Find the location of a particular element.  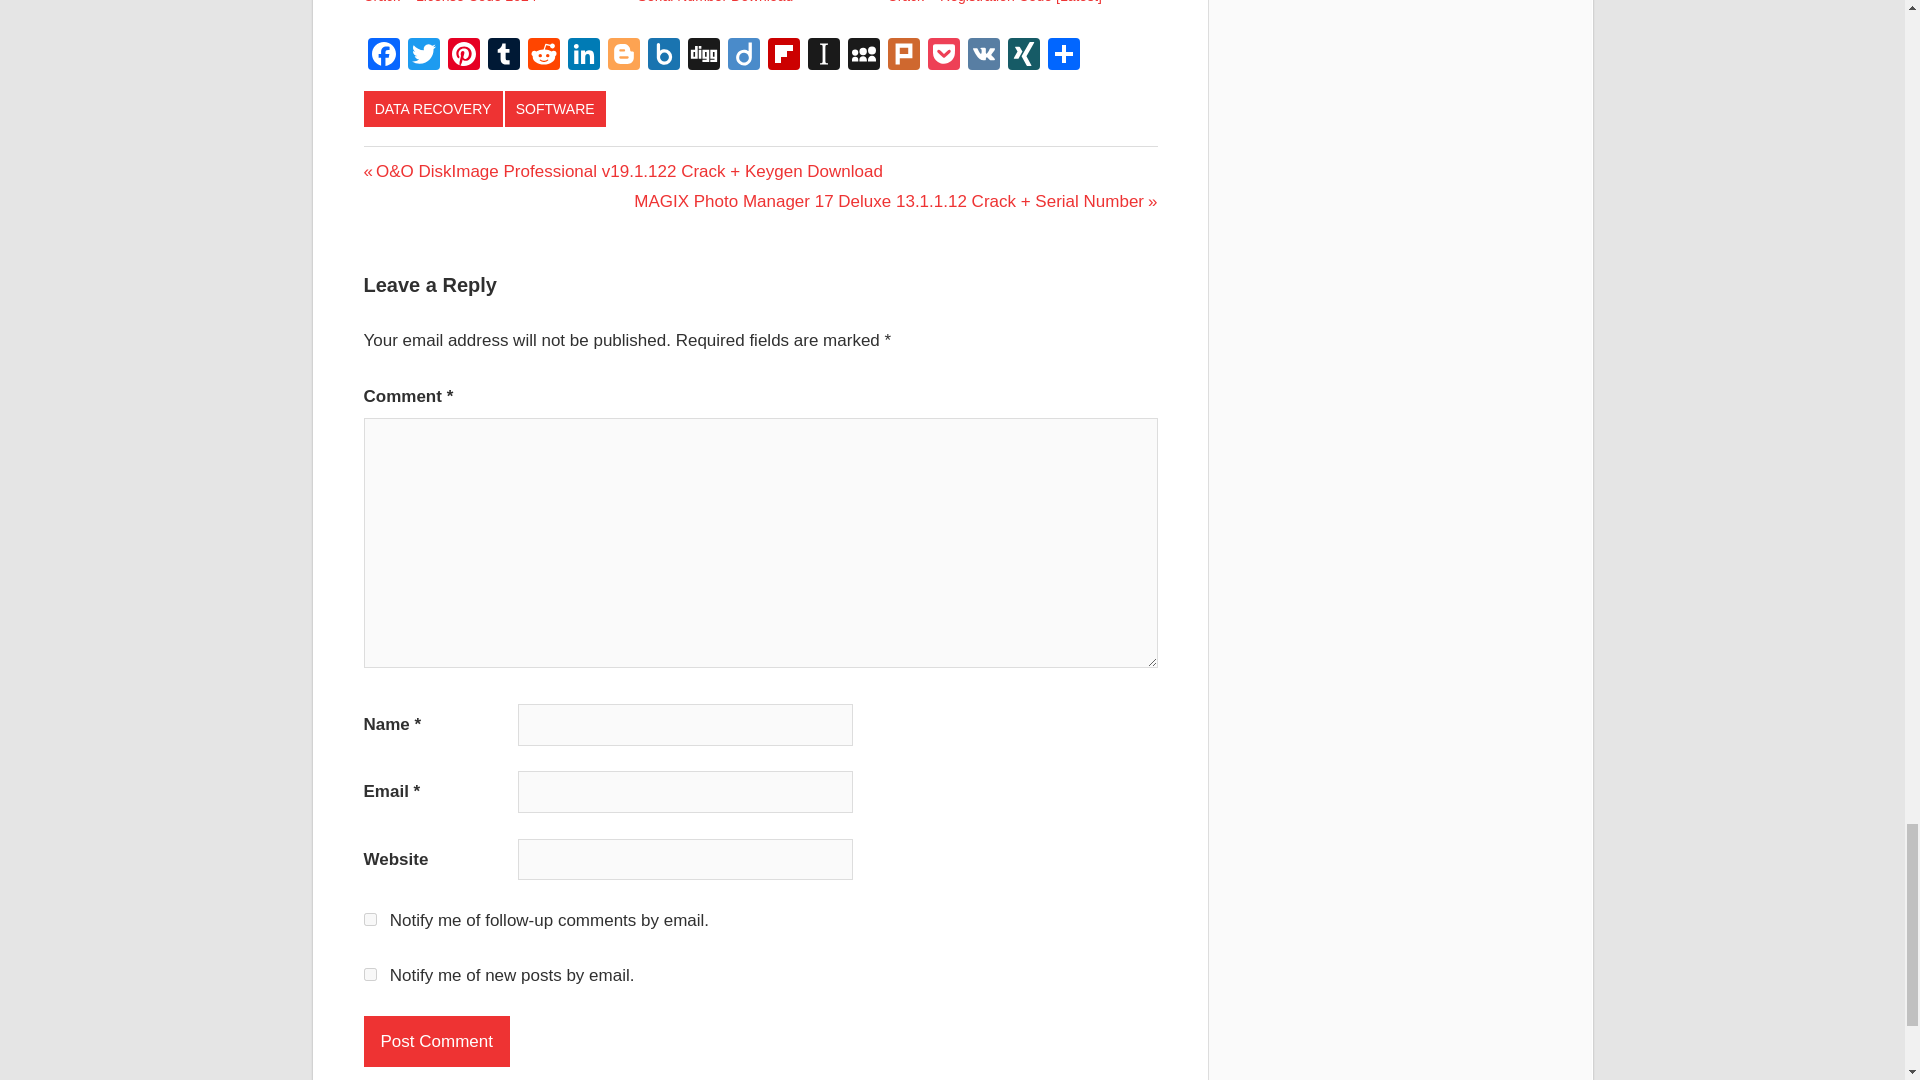

Reddit is located at coordinates (544, 56).